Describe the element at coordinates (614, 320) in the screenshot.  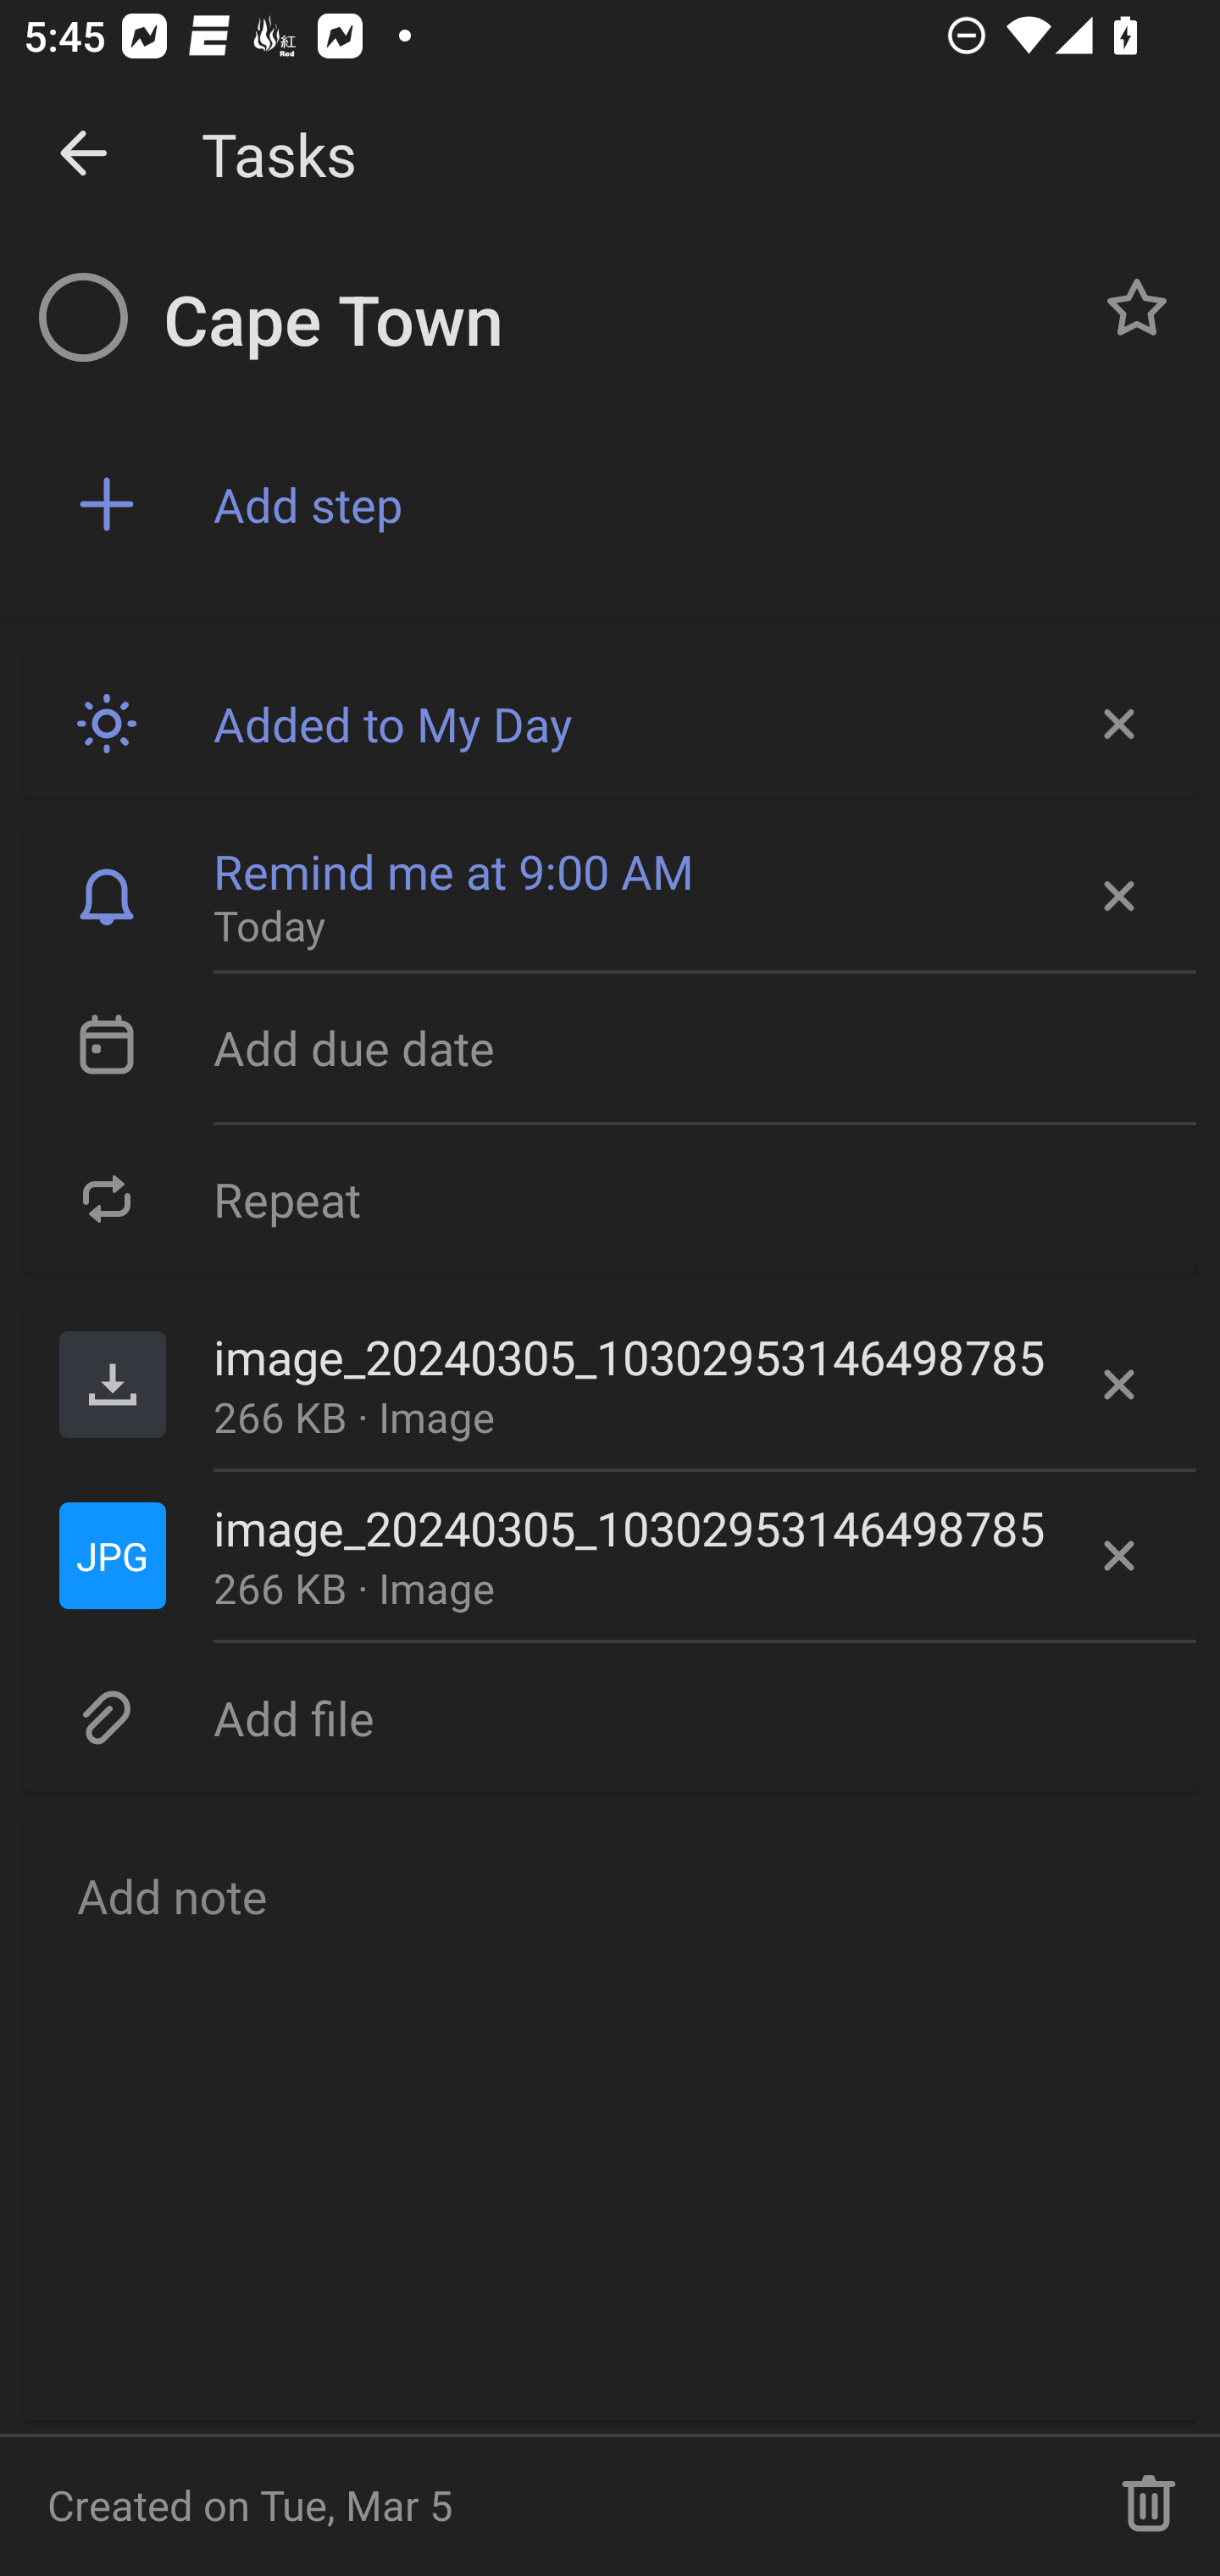
I see `Cape Town` at that location.